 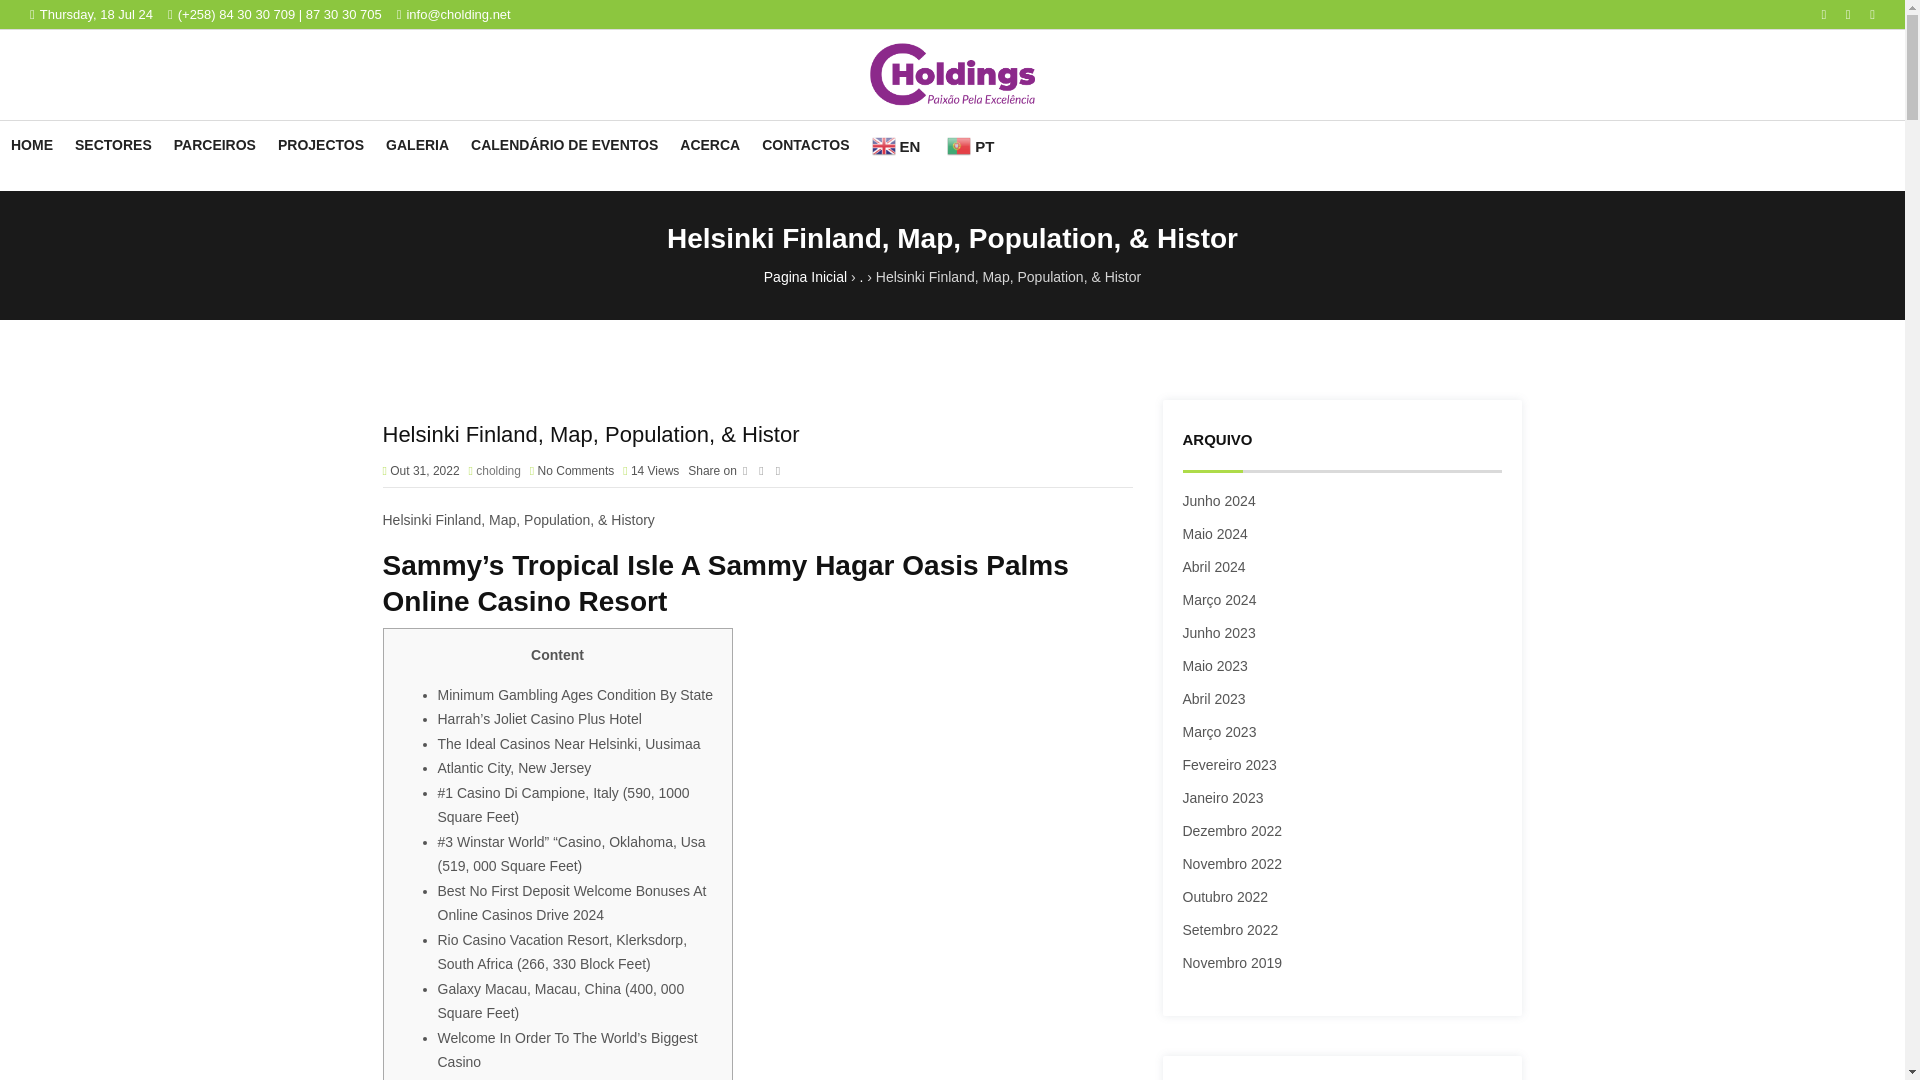 What do you see at coordinates (32, 144) in the screenshot?
I see `HOME` at bounding box center [32, 144].